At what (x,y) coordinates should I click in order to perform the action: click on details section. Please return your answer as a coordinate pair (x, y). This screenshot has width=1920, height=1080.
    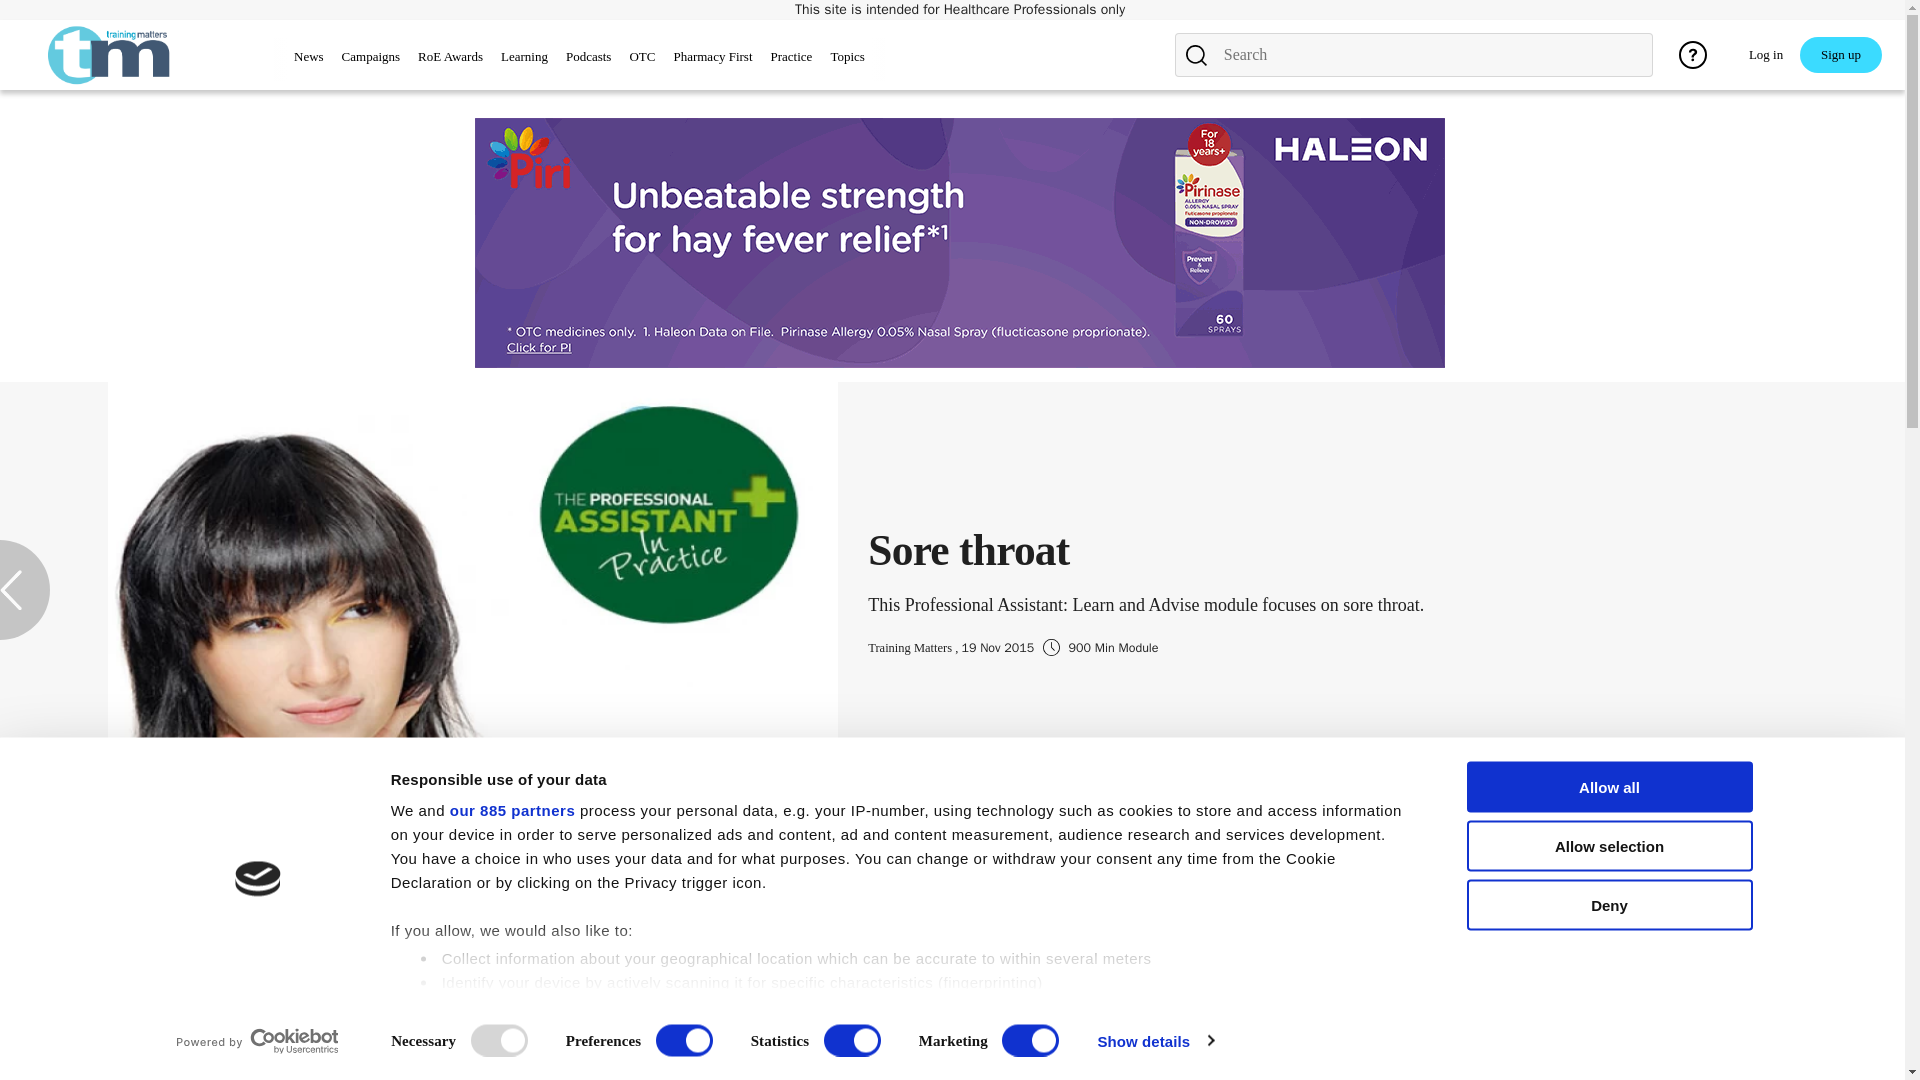
    Looking at the image, I should click on (1088, 1010).